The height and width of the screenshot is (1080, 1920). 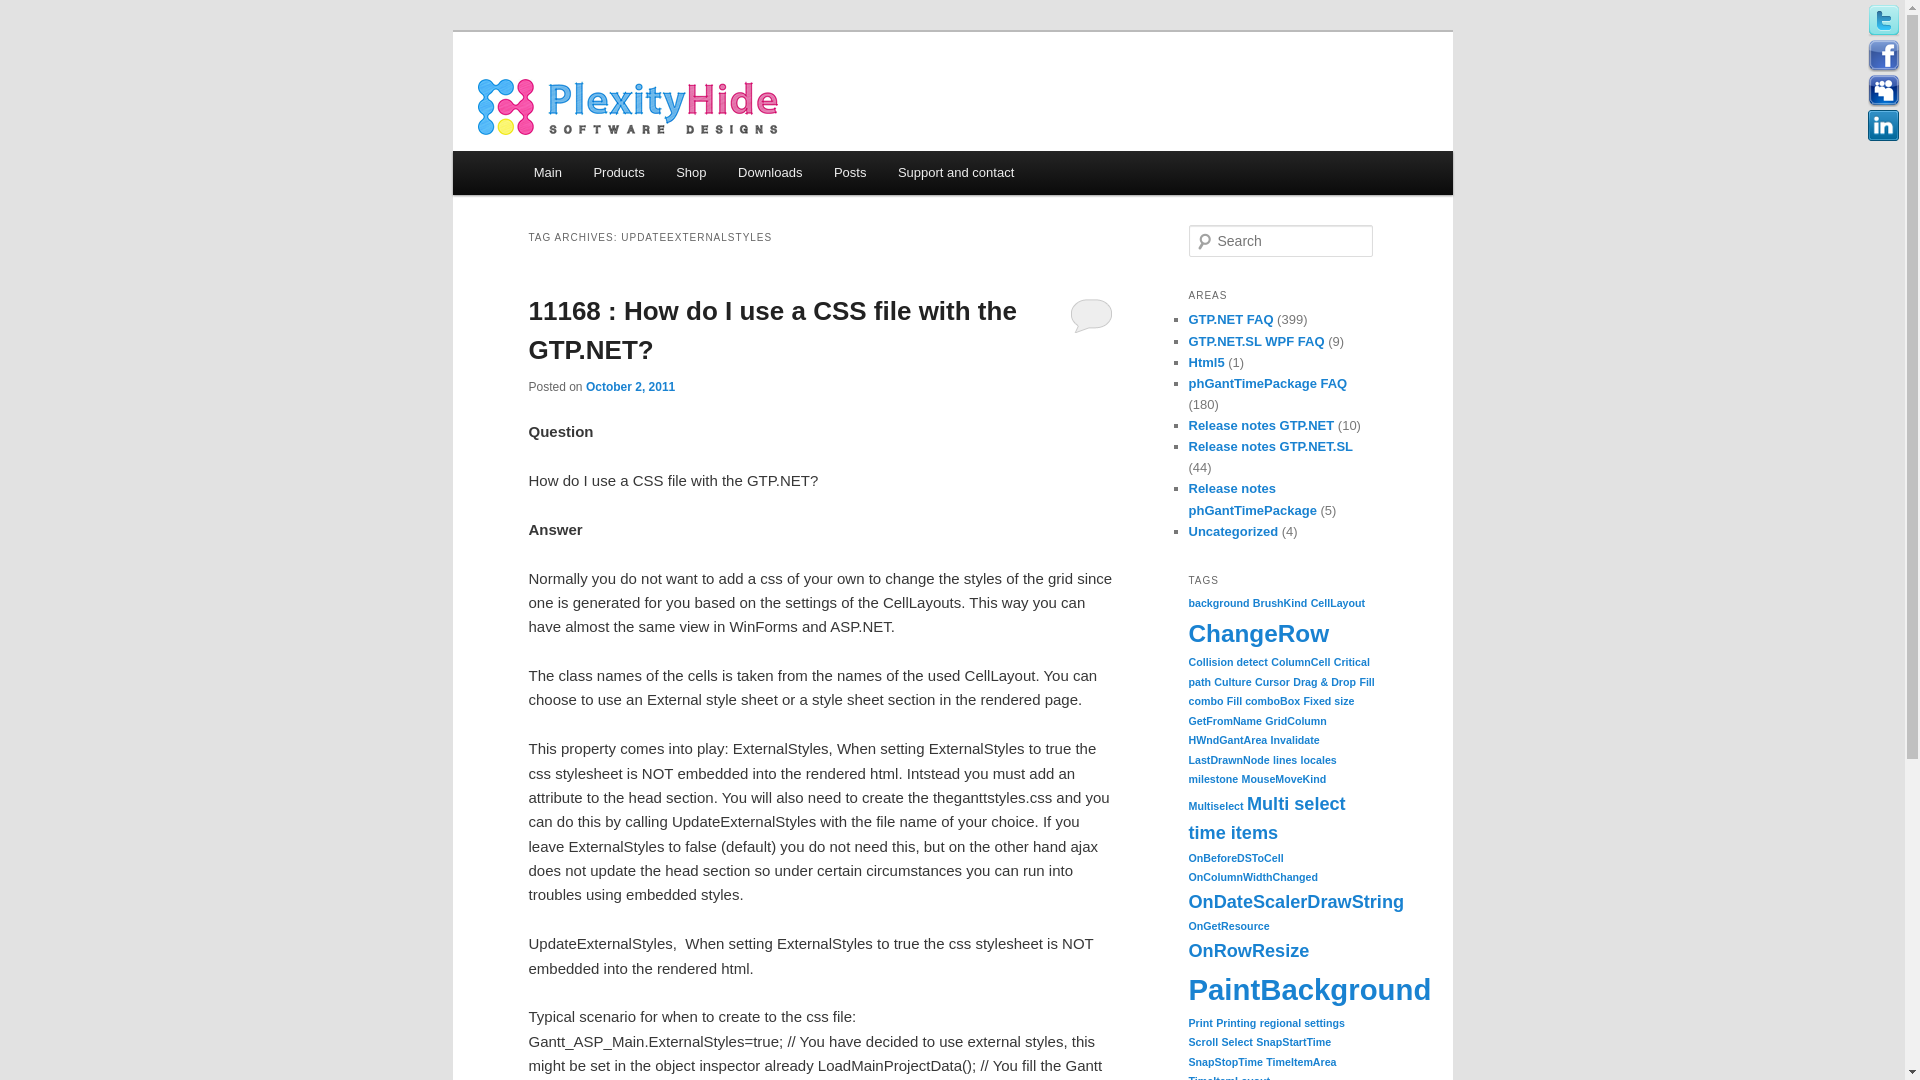 I want to click on Search, so click(x=28, y=14).